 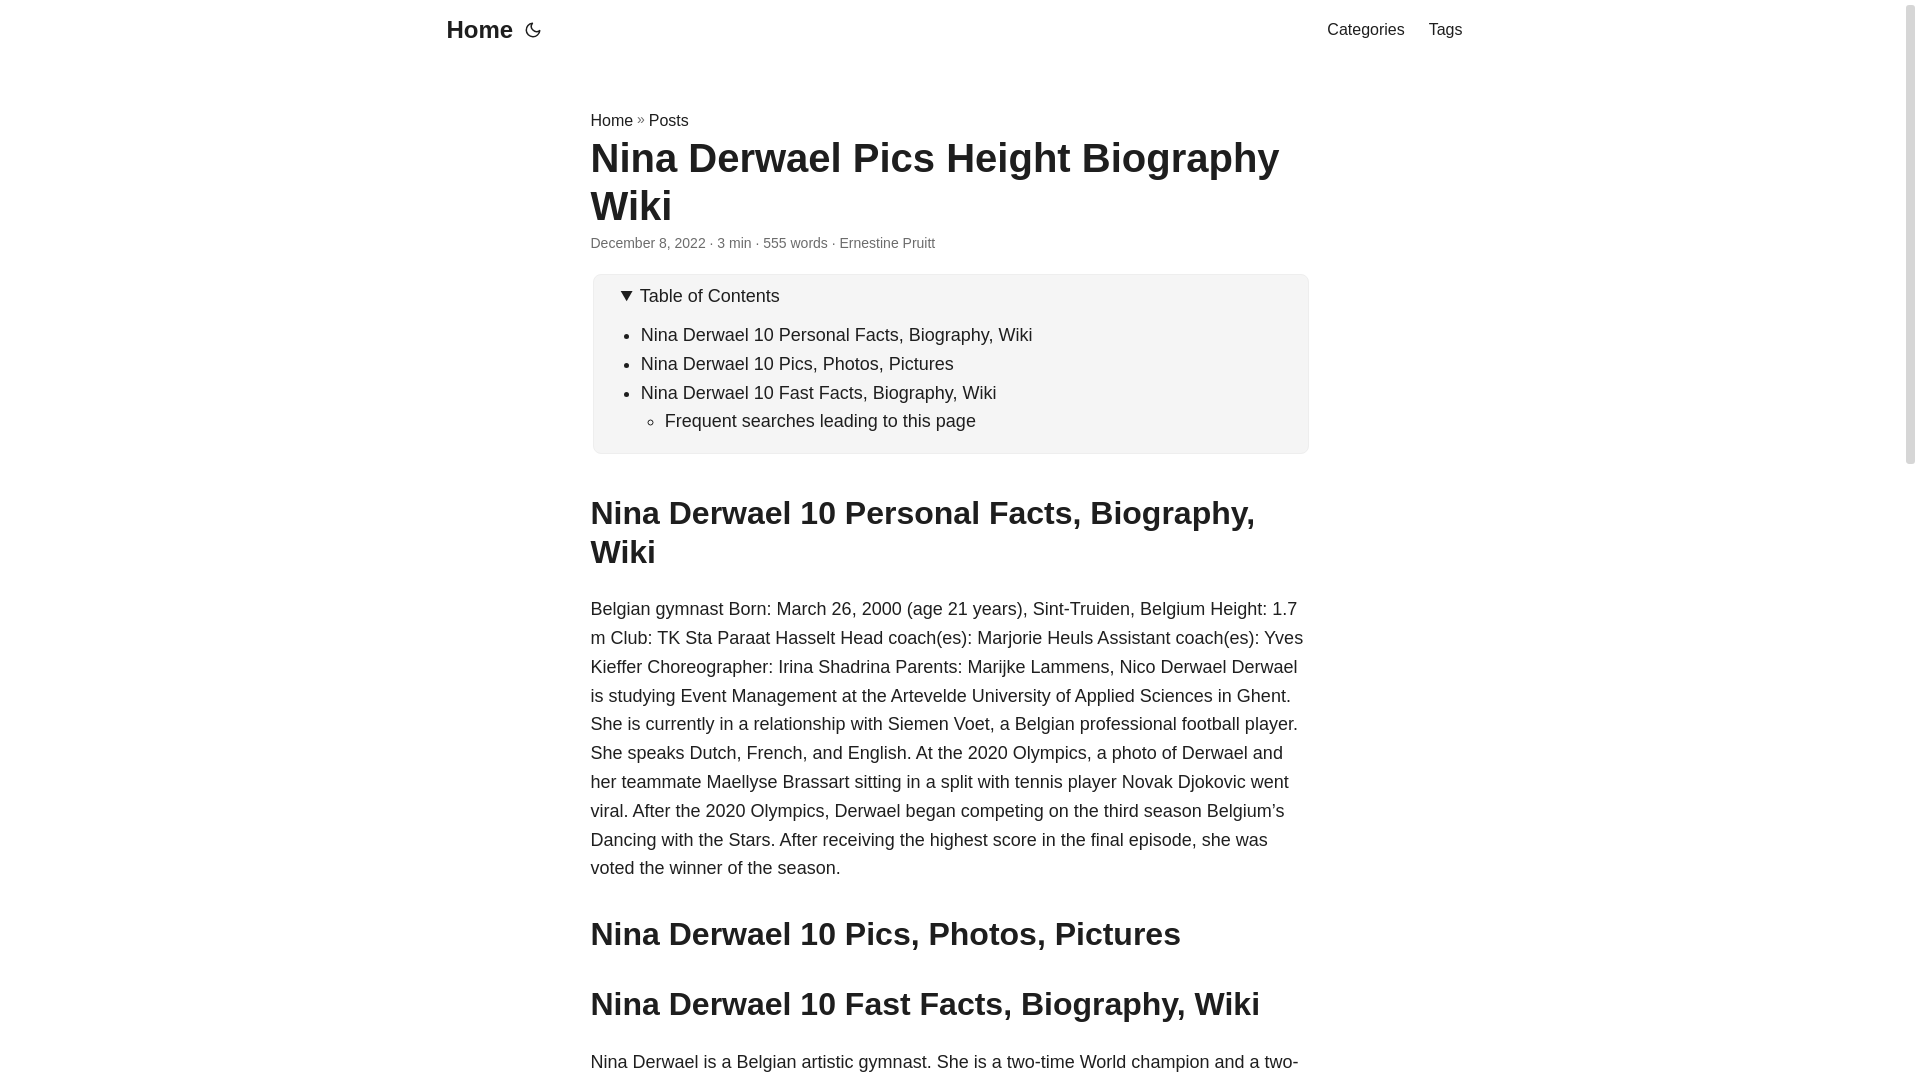 What do you see at coordinates (818, 392) in the screenshot?
I see `Nina Derwael 10 Fast Facts, Biography, Wiki` at bounding box center [818, 392].